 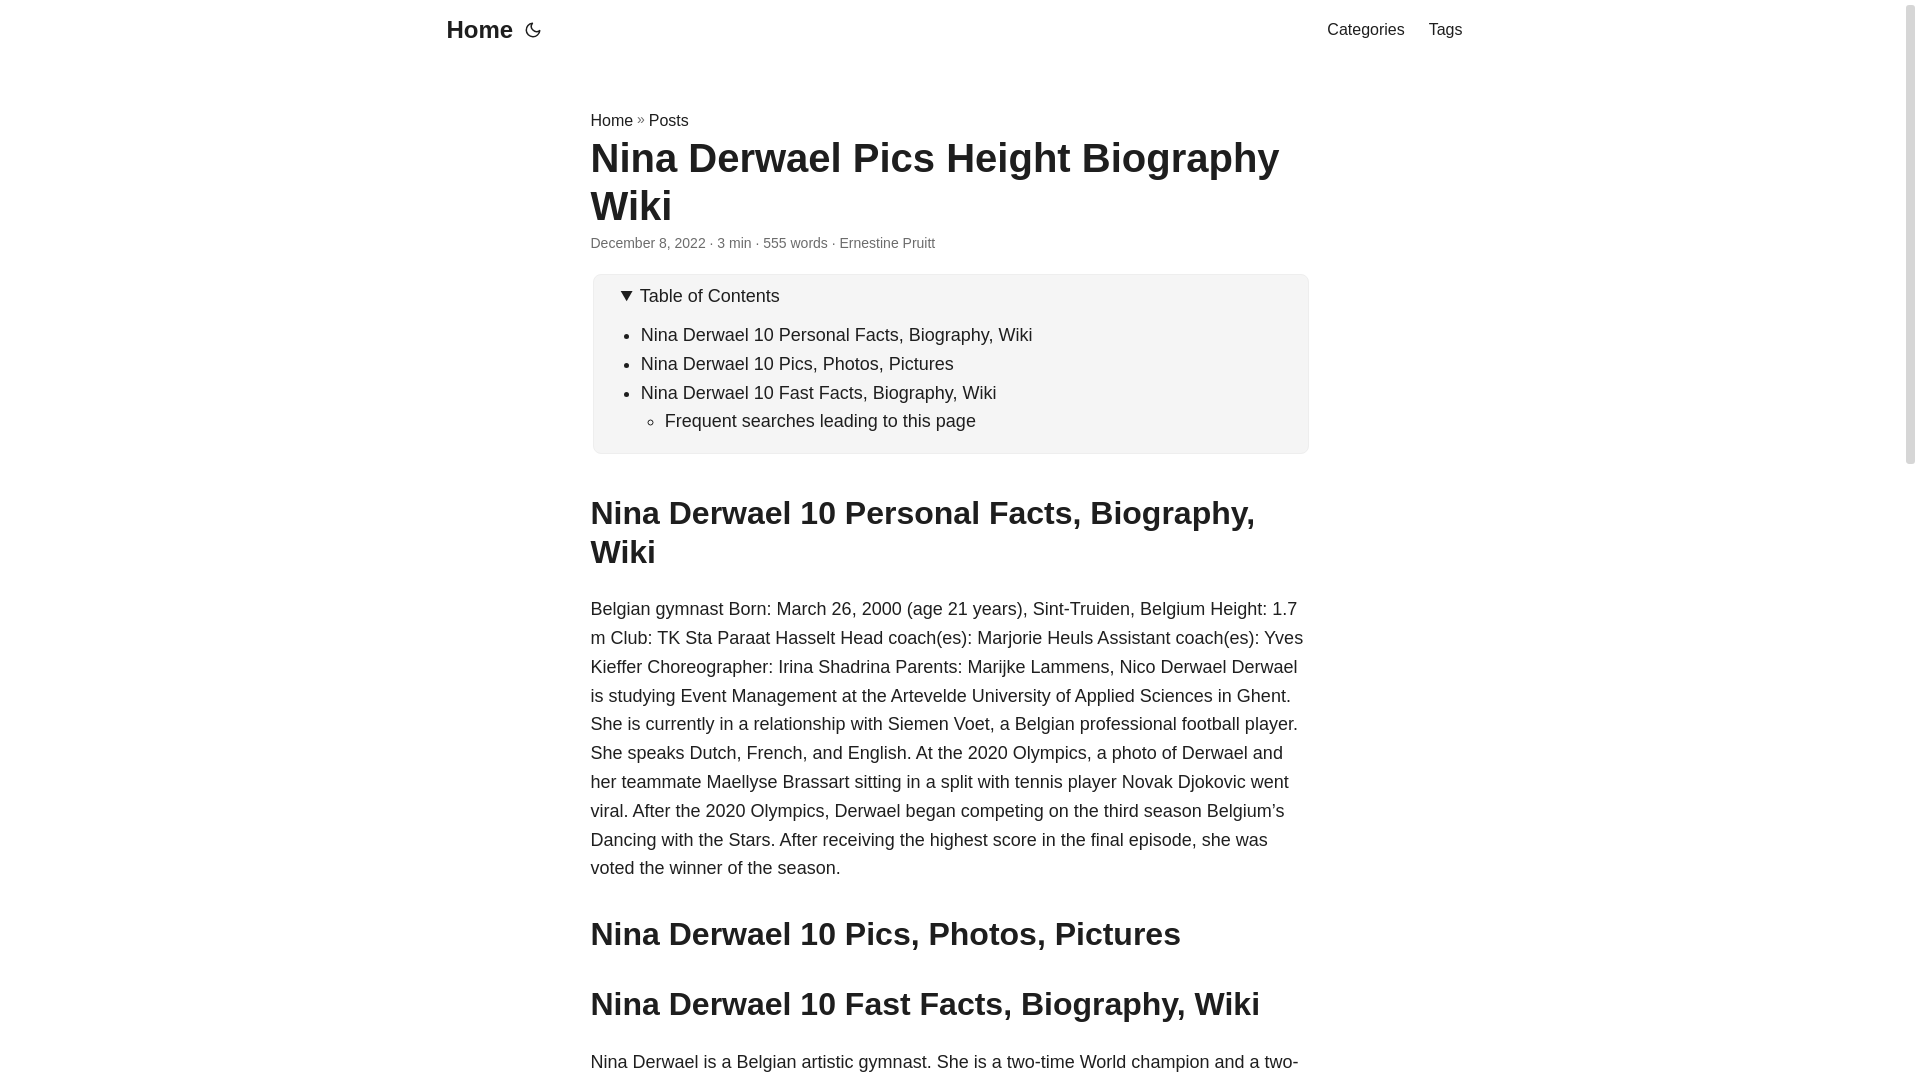 What do you see at coordinates (818, 392) in the screenshot?
I see `Nina Derwael 10 Fast Facts, Biography, Wiki` at bounding box center [818, 392].